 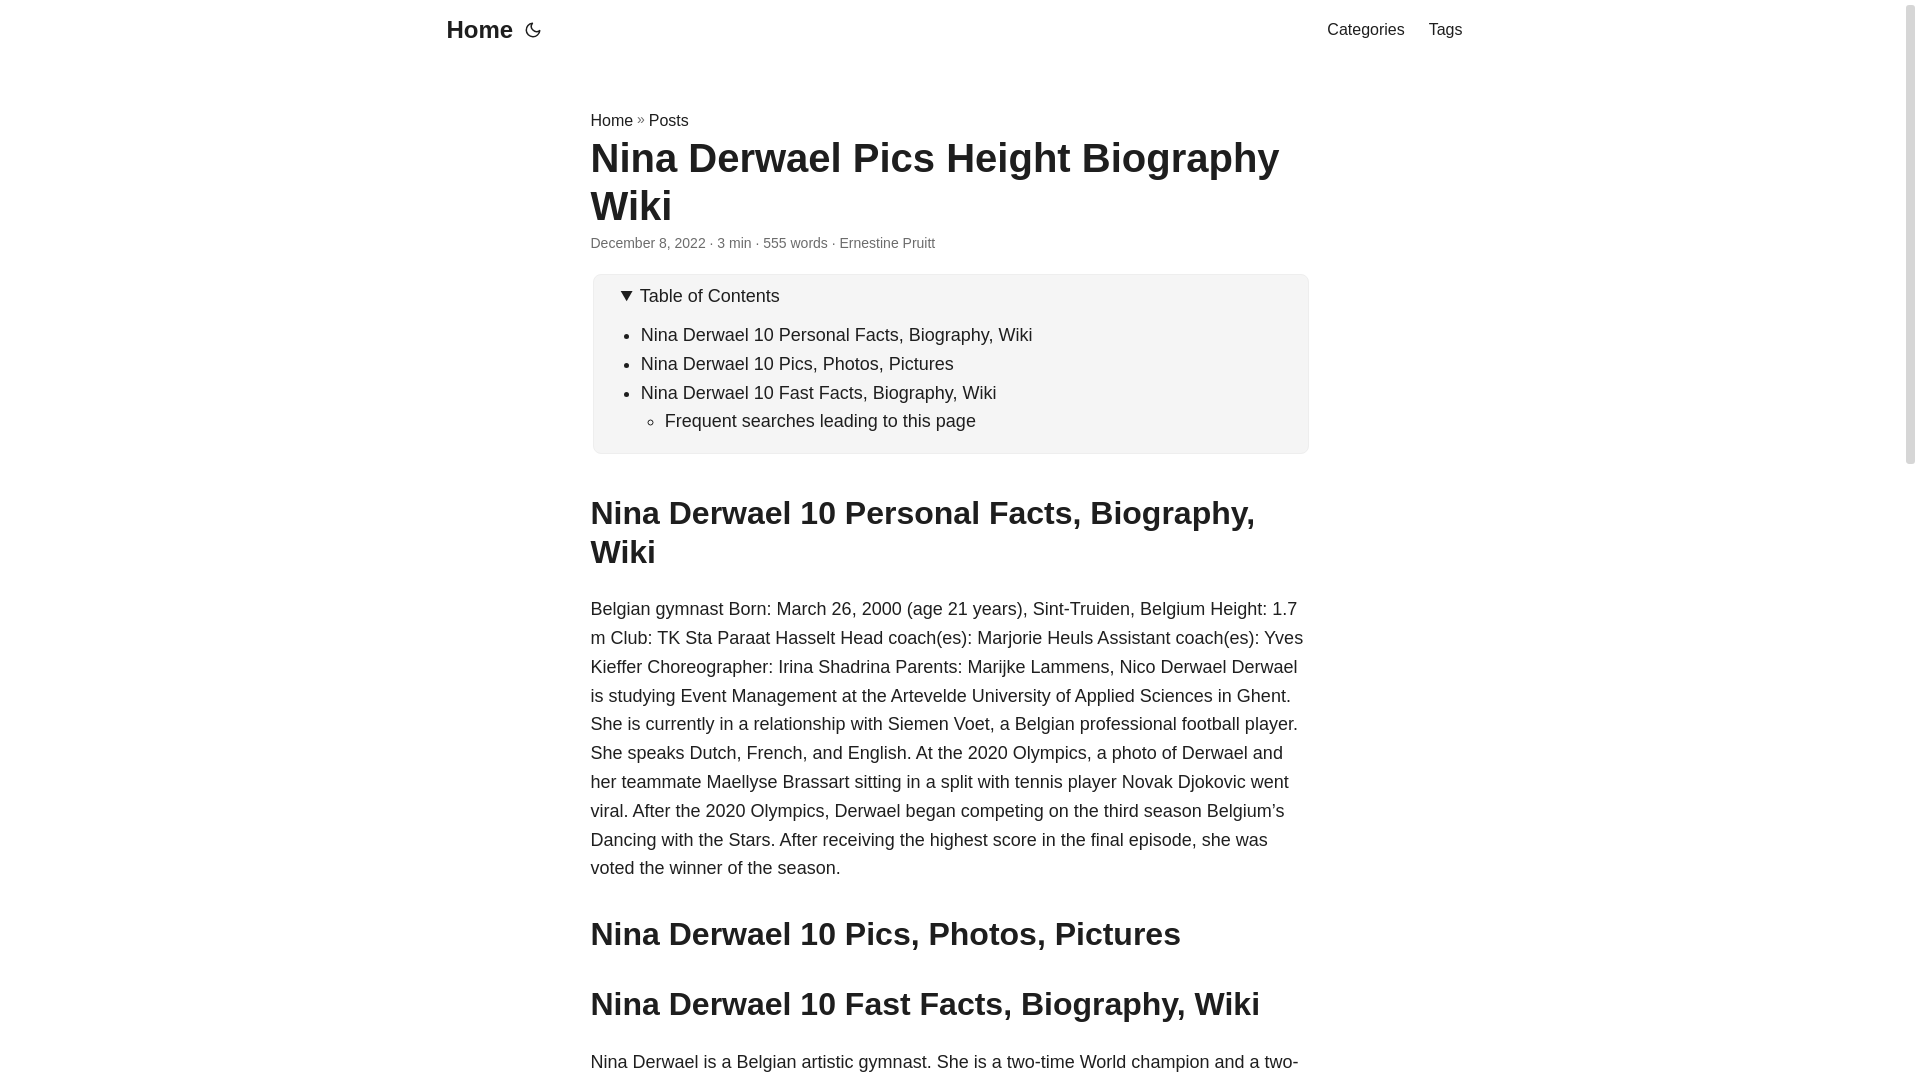 What do you see at coordinates (818, 392) in the screenshot?
I see `Nina Derwael 10 Fast Facts, Biography, Wiki` at bounding box center [818, 392].